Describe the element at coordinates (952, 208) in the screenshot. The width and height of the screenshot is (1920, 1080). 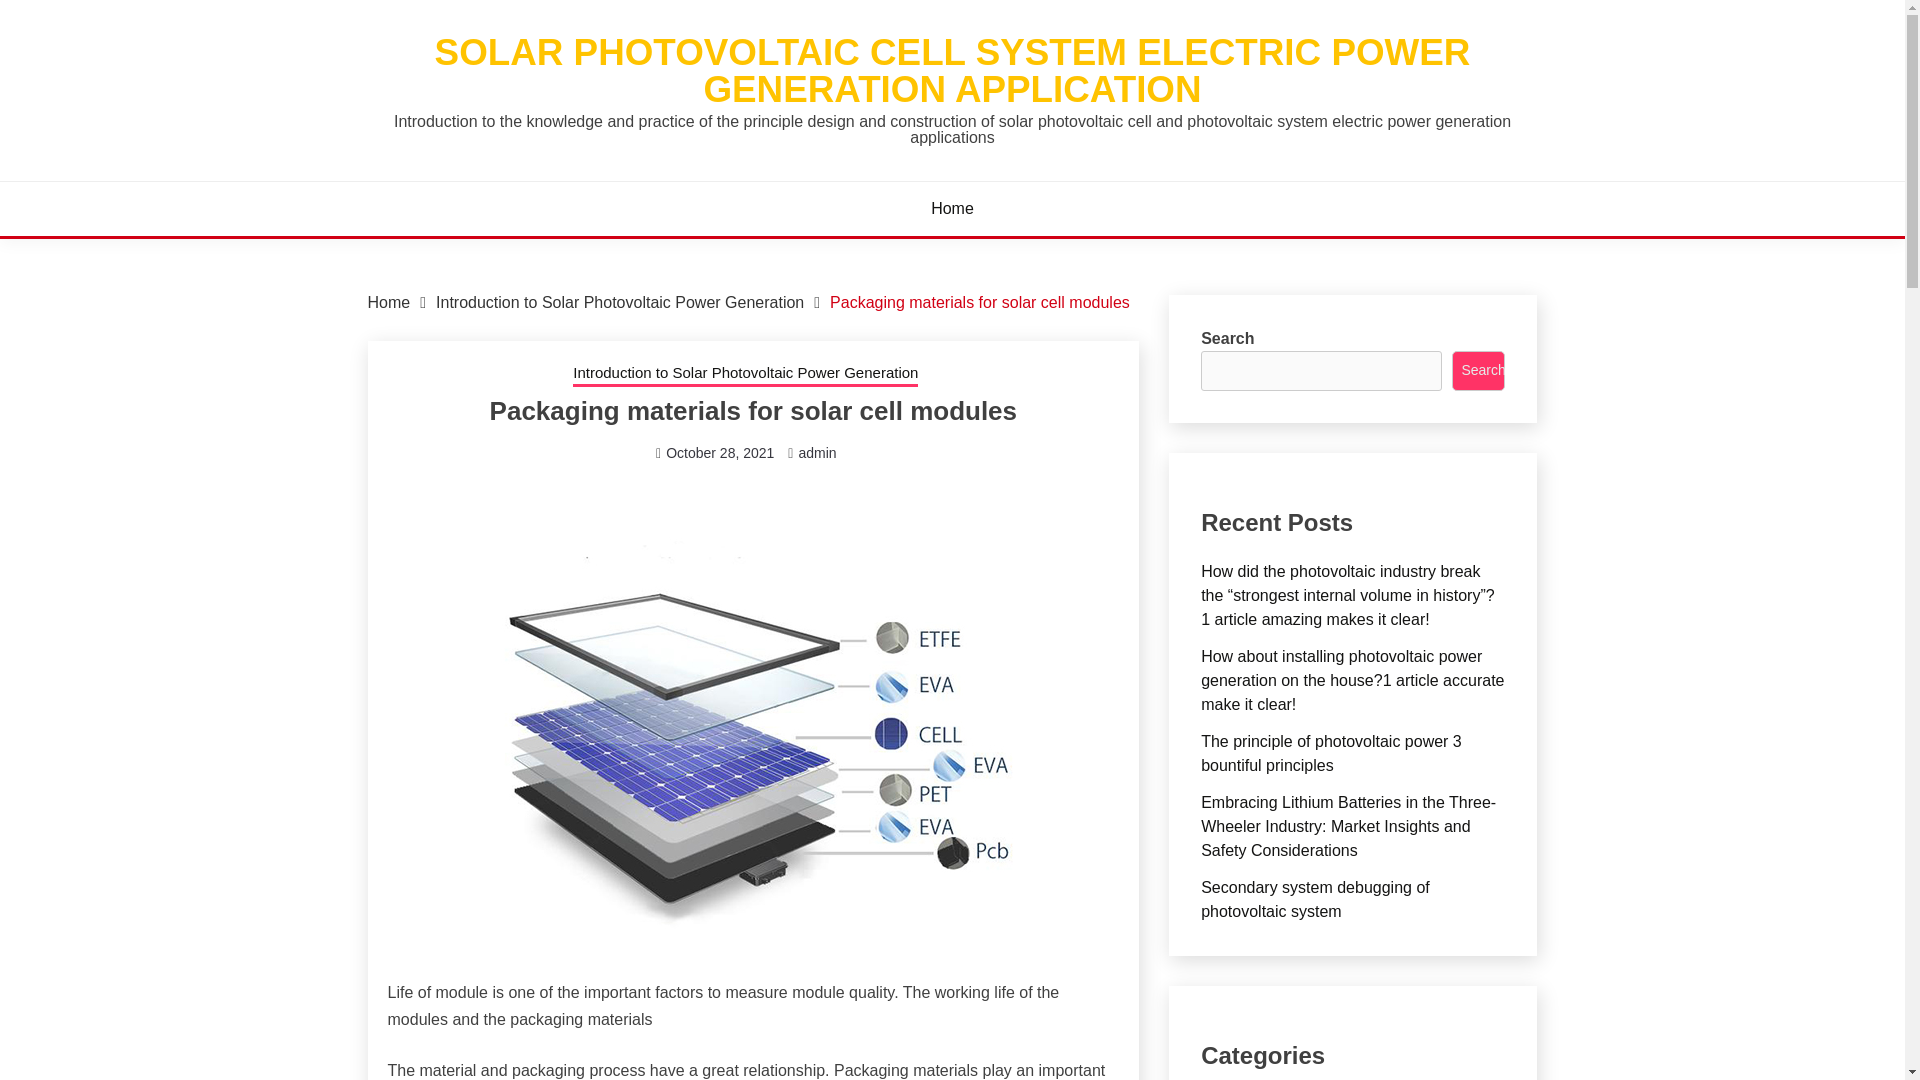
I see `Home` at that location.